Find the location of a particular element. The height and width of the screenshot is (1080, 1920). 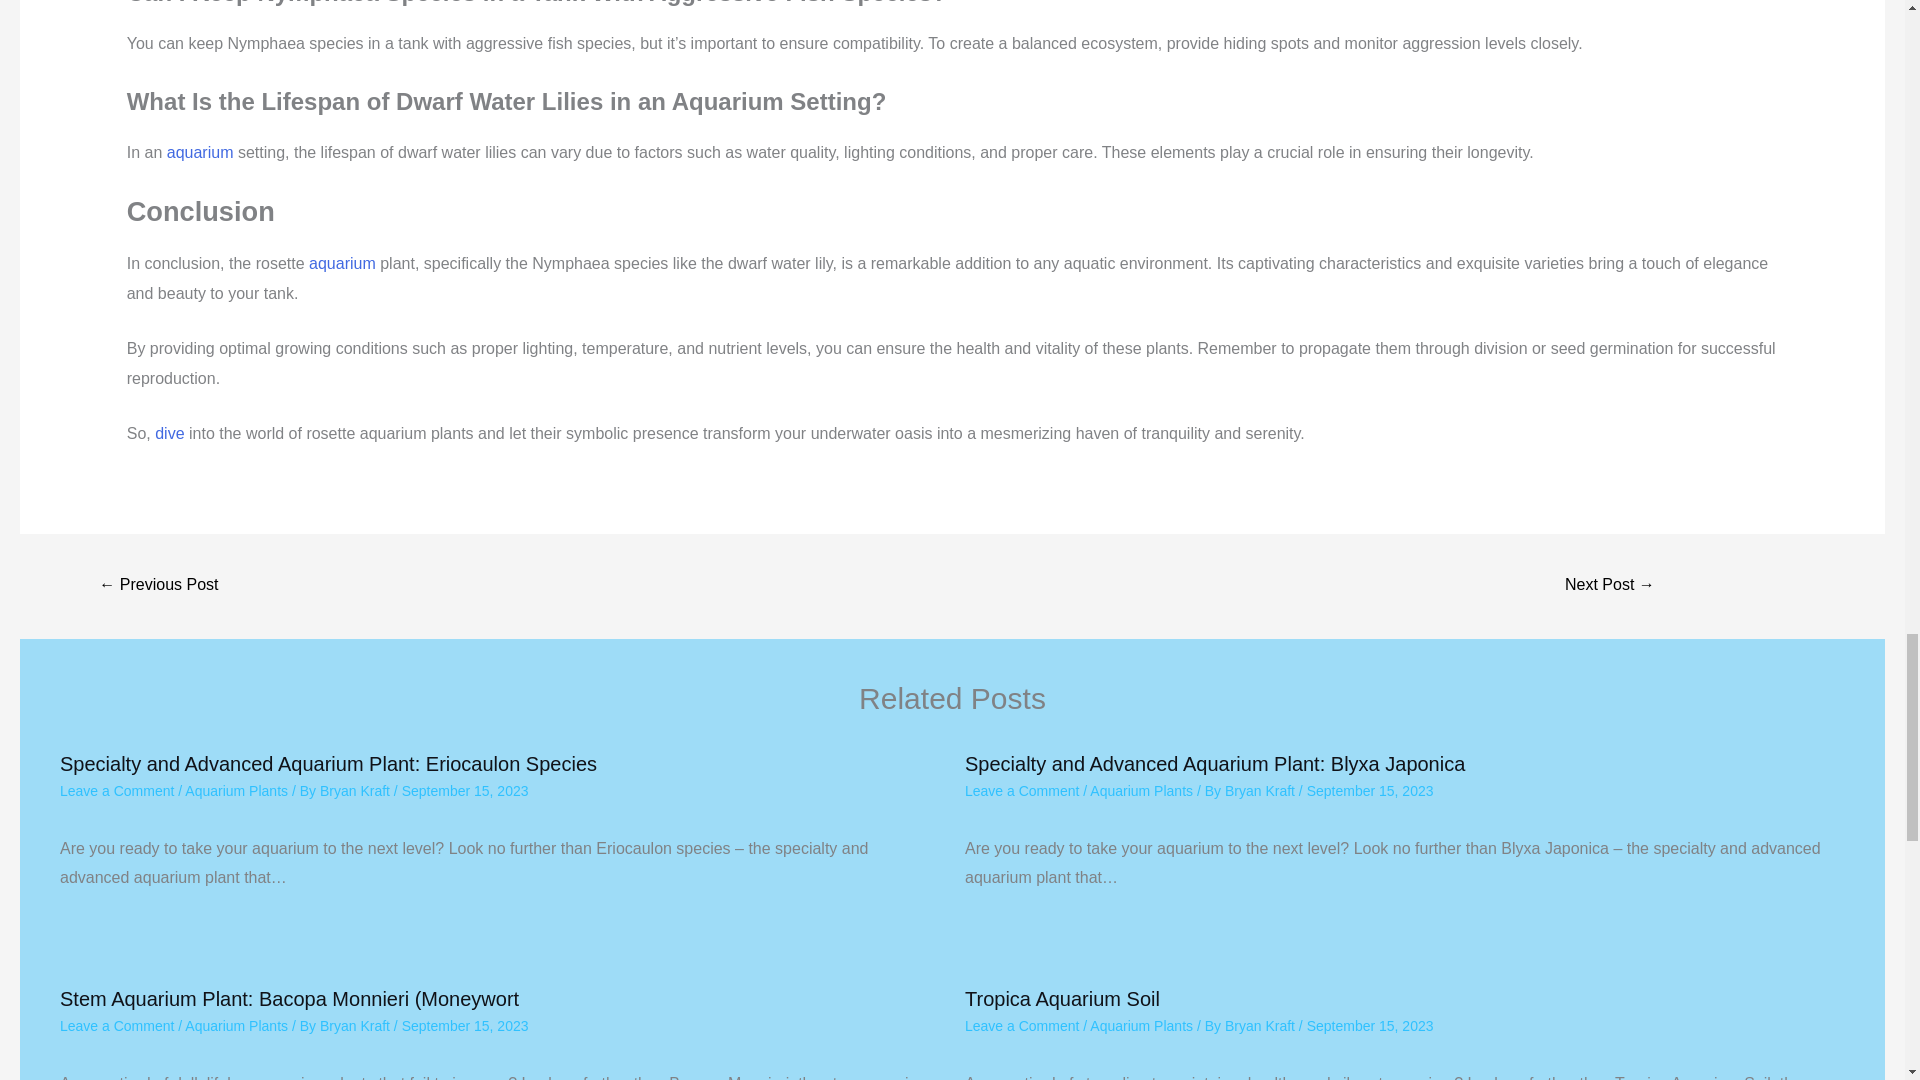

dive is located at coordinates (170, 433).